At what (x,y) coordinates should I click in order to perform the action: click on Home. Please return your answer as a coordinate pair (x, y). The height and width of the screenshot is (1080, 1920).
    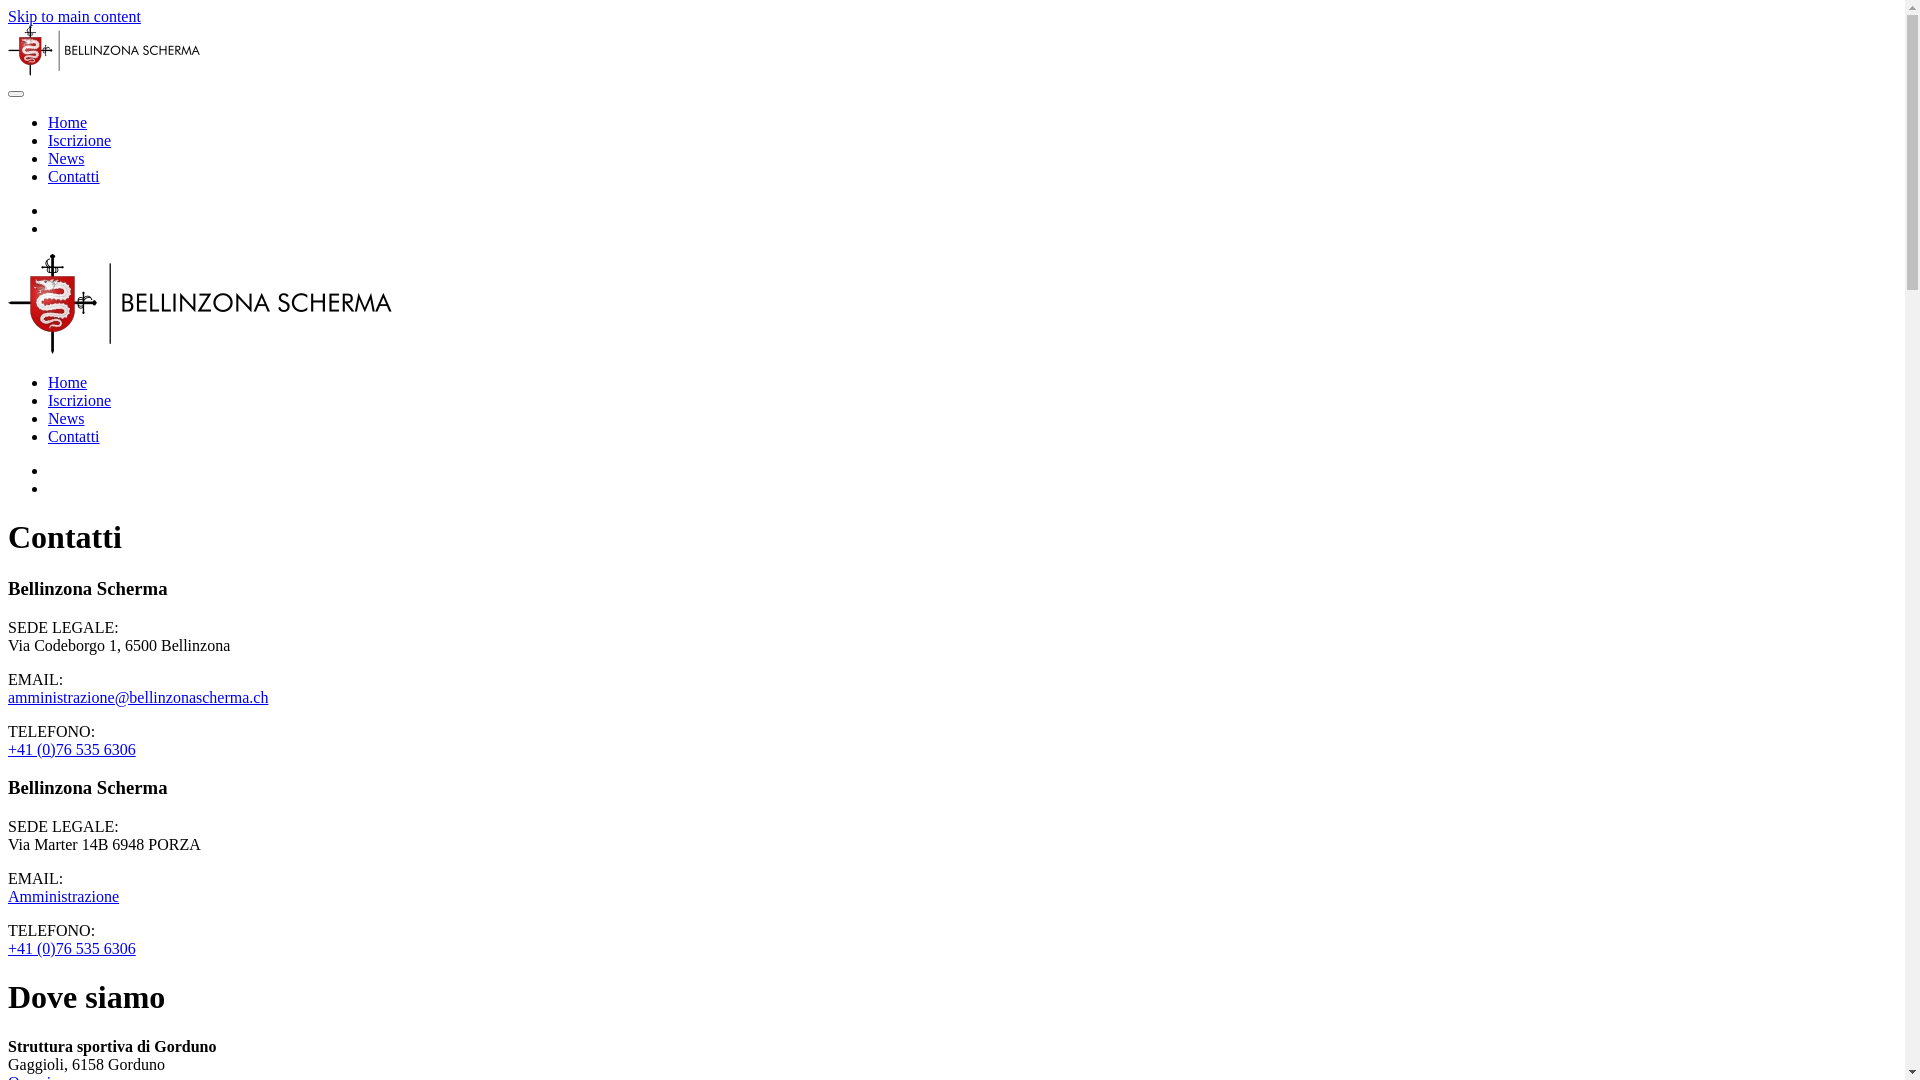
    Looking at the image, I should click on (68, 382).